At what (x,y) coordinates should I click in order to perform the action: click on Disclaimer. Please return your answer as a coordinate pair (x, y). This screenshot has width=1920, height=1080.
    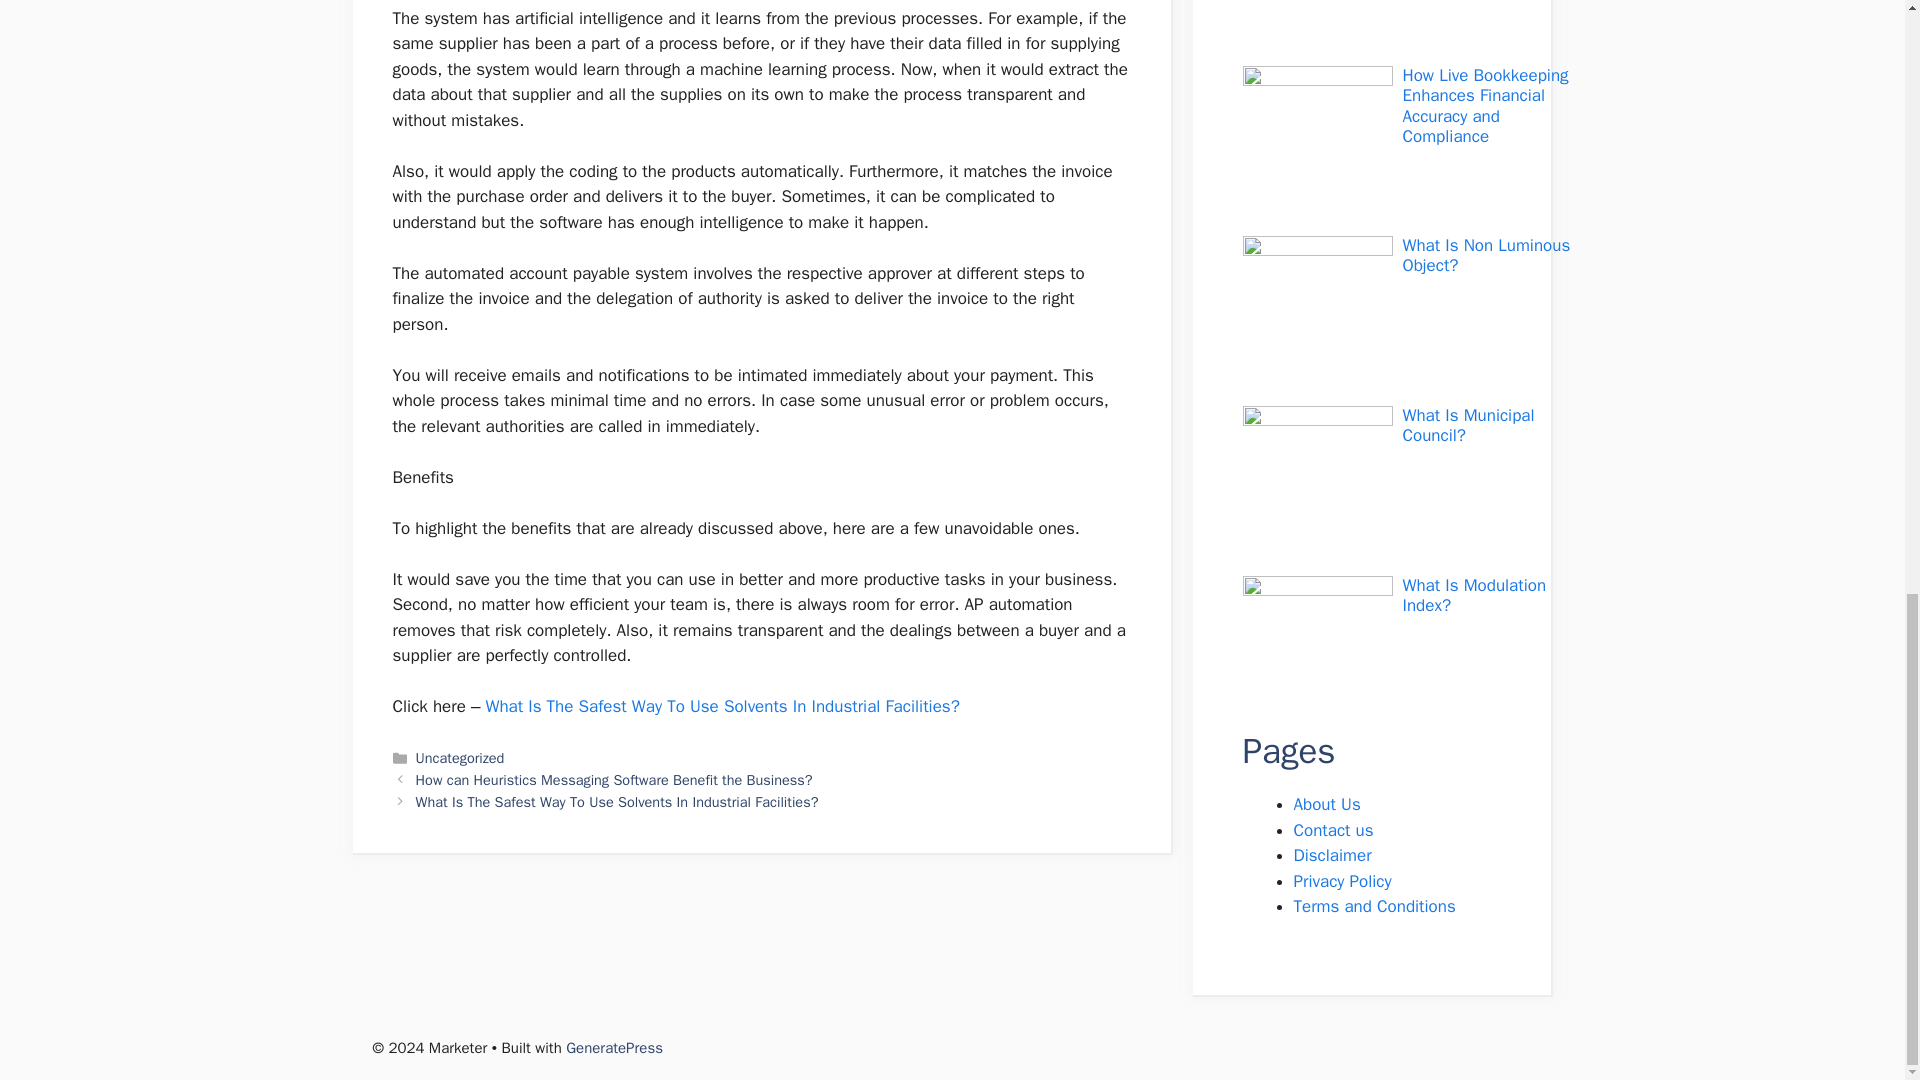
    Looking at the image, I should click on (1333, 855).